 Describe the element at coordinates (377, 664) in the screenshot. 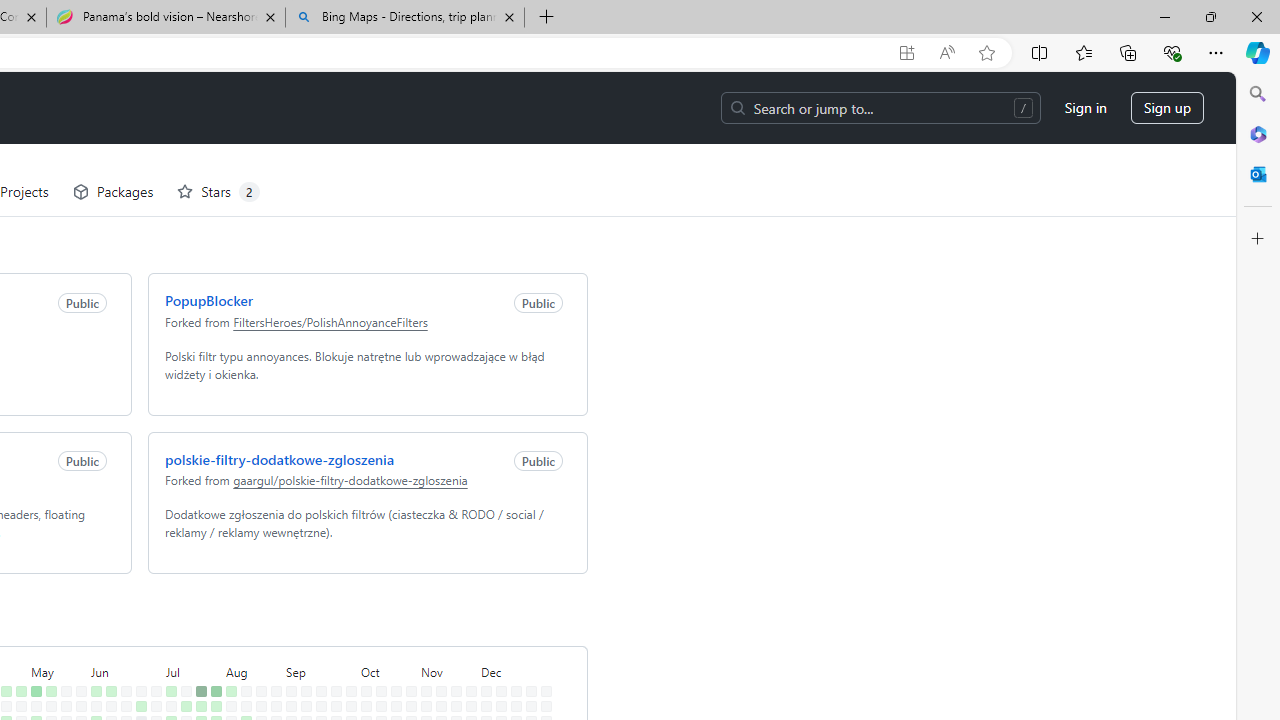

I see `No contributions on October 16th.` at that location.